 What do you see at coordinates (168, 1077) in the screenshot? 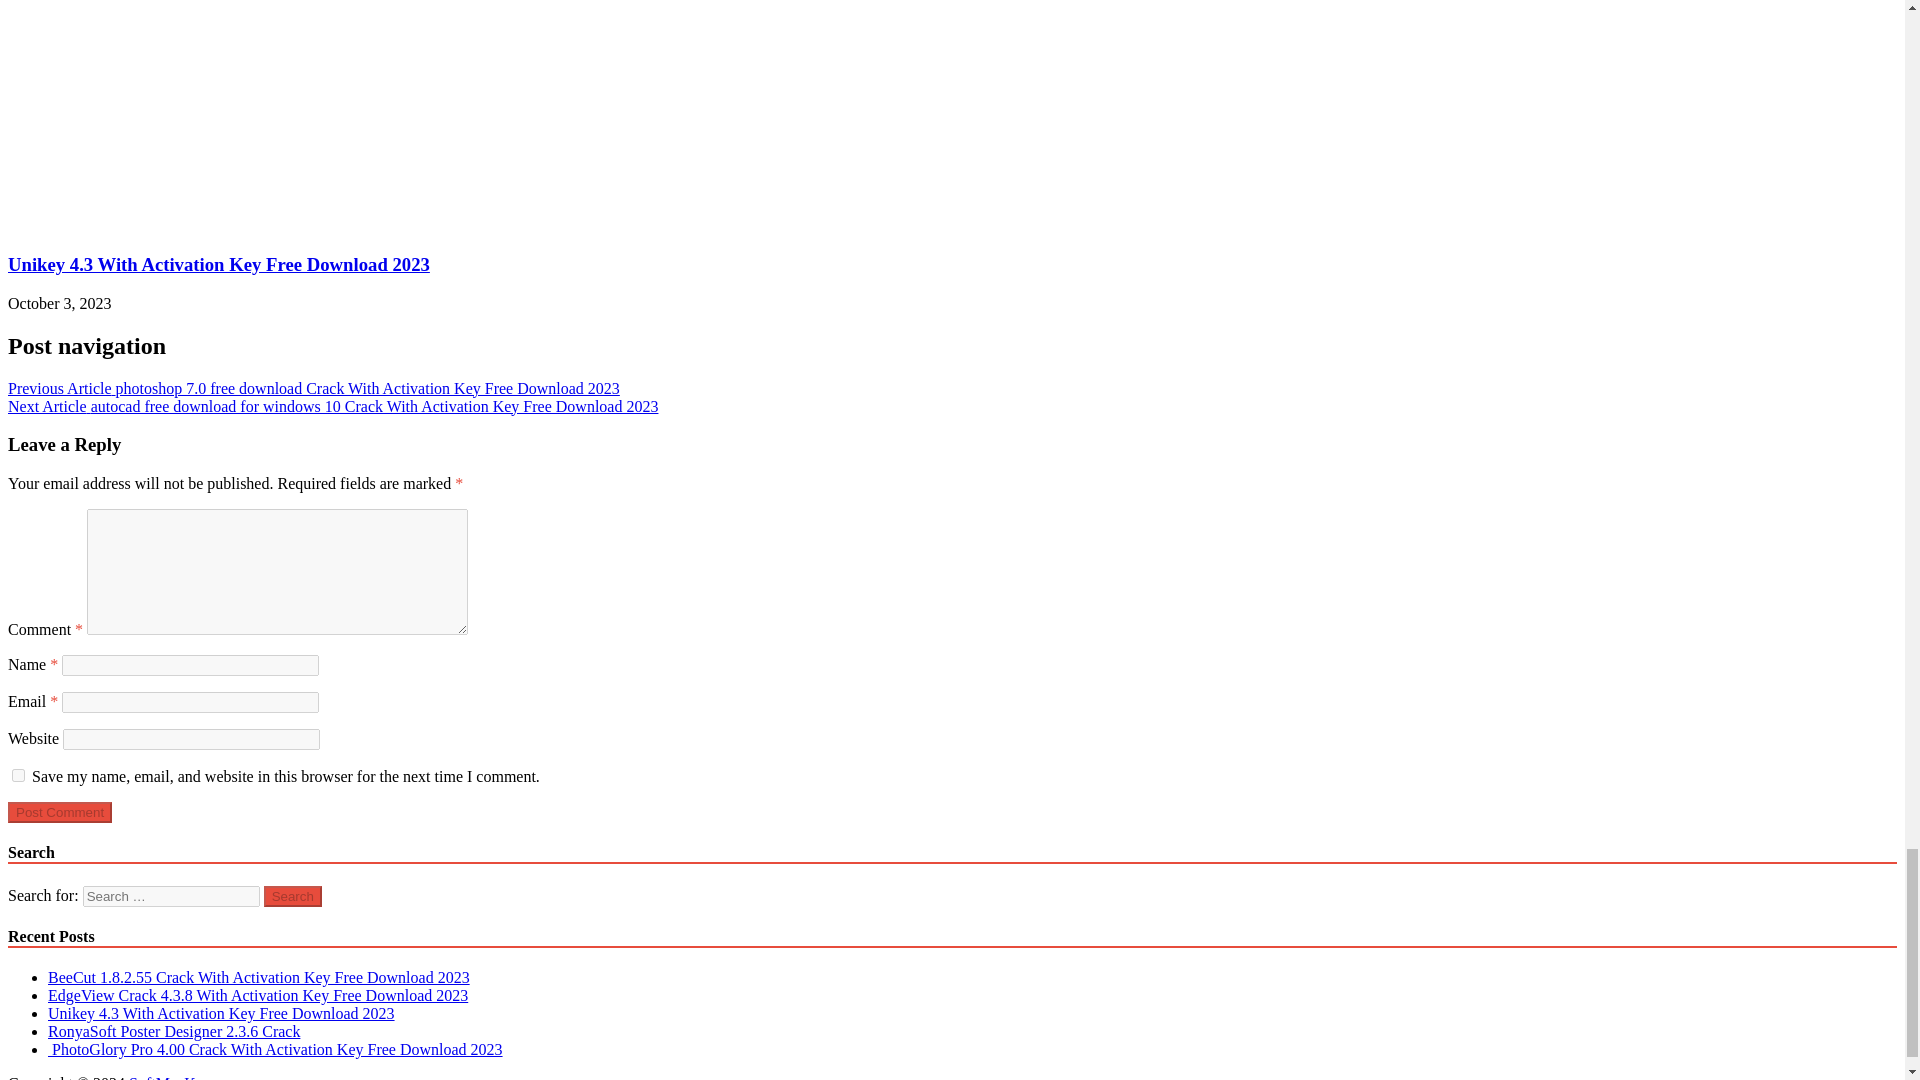
I see `SoftMacKey` at bounding box center [168, 1077].